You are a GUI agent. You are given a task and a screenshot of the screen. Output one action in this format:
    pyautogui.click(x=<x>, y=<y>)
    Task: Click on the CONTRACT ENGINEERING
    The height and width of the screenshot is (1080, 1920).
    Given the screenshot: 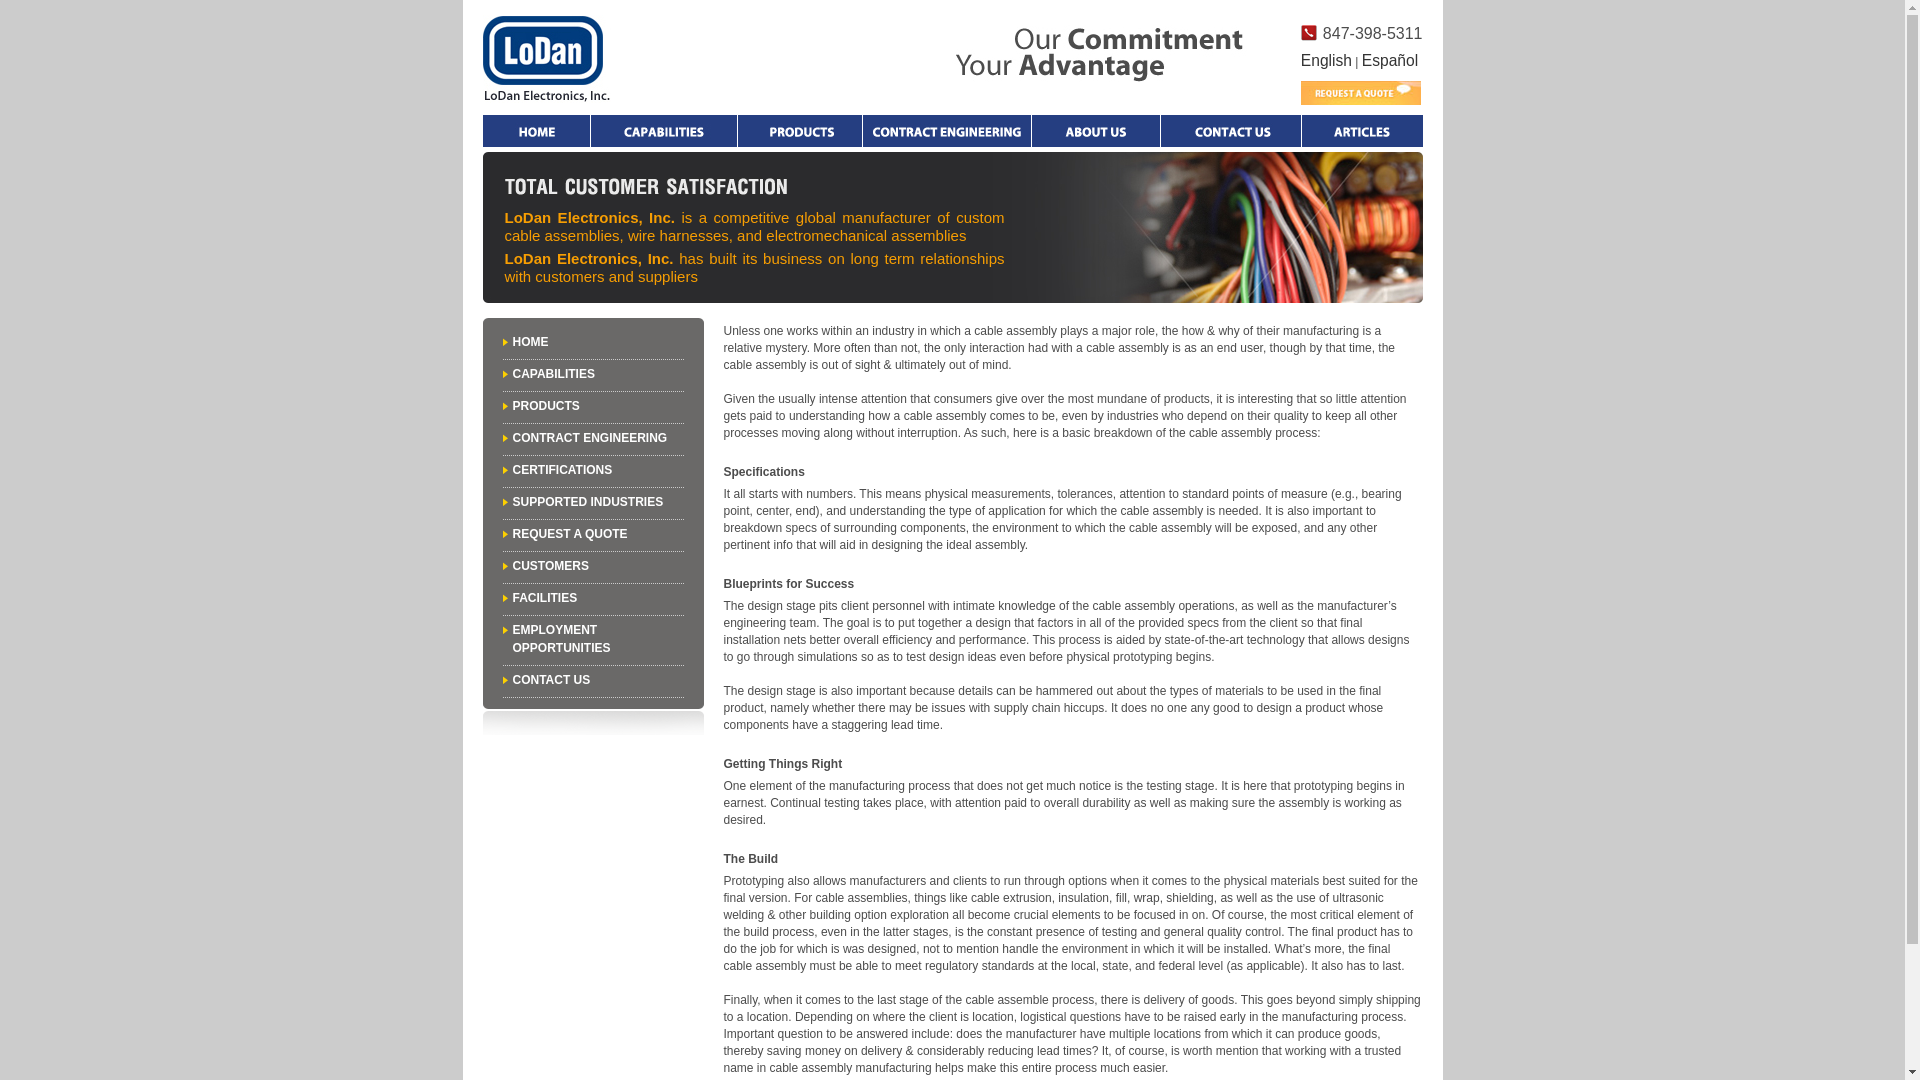 What is the action you would take?
    pyautogui.click(x=589, y=437)
    